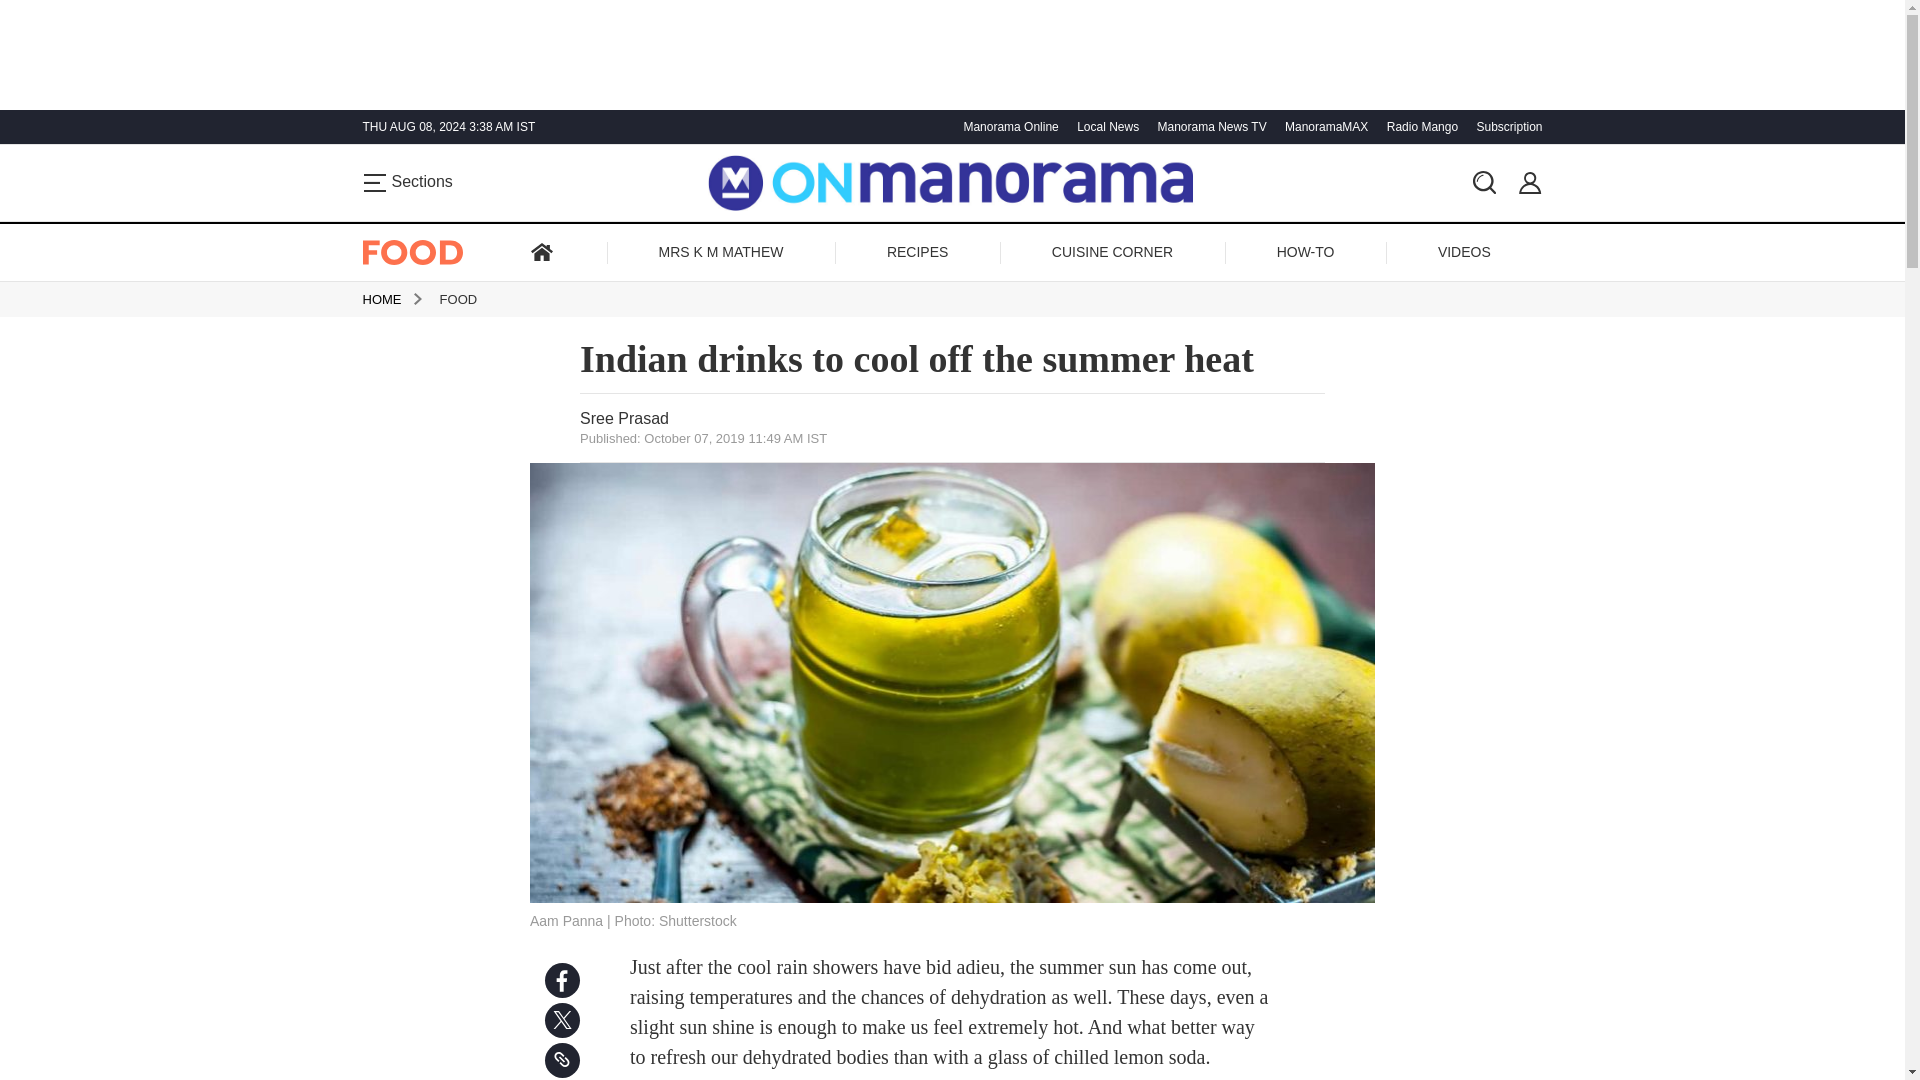 Image resolution: width=1920 pixels, height=1080 pixels. I want to click on ManoramaMAX, so click(1324, 126).